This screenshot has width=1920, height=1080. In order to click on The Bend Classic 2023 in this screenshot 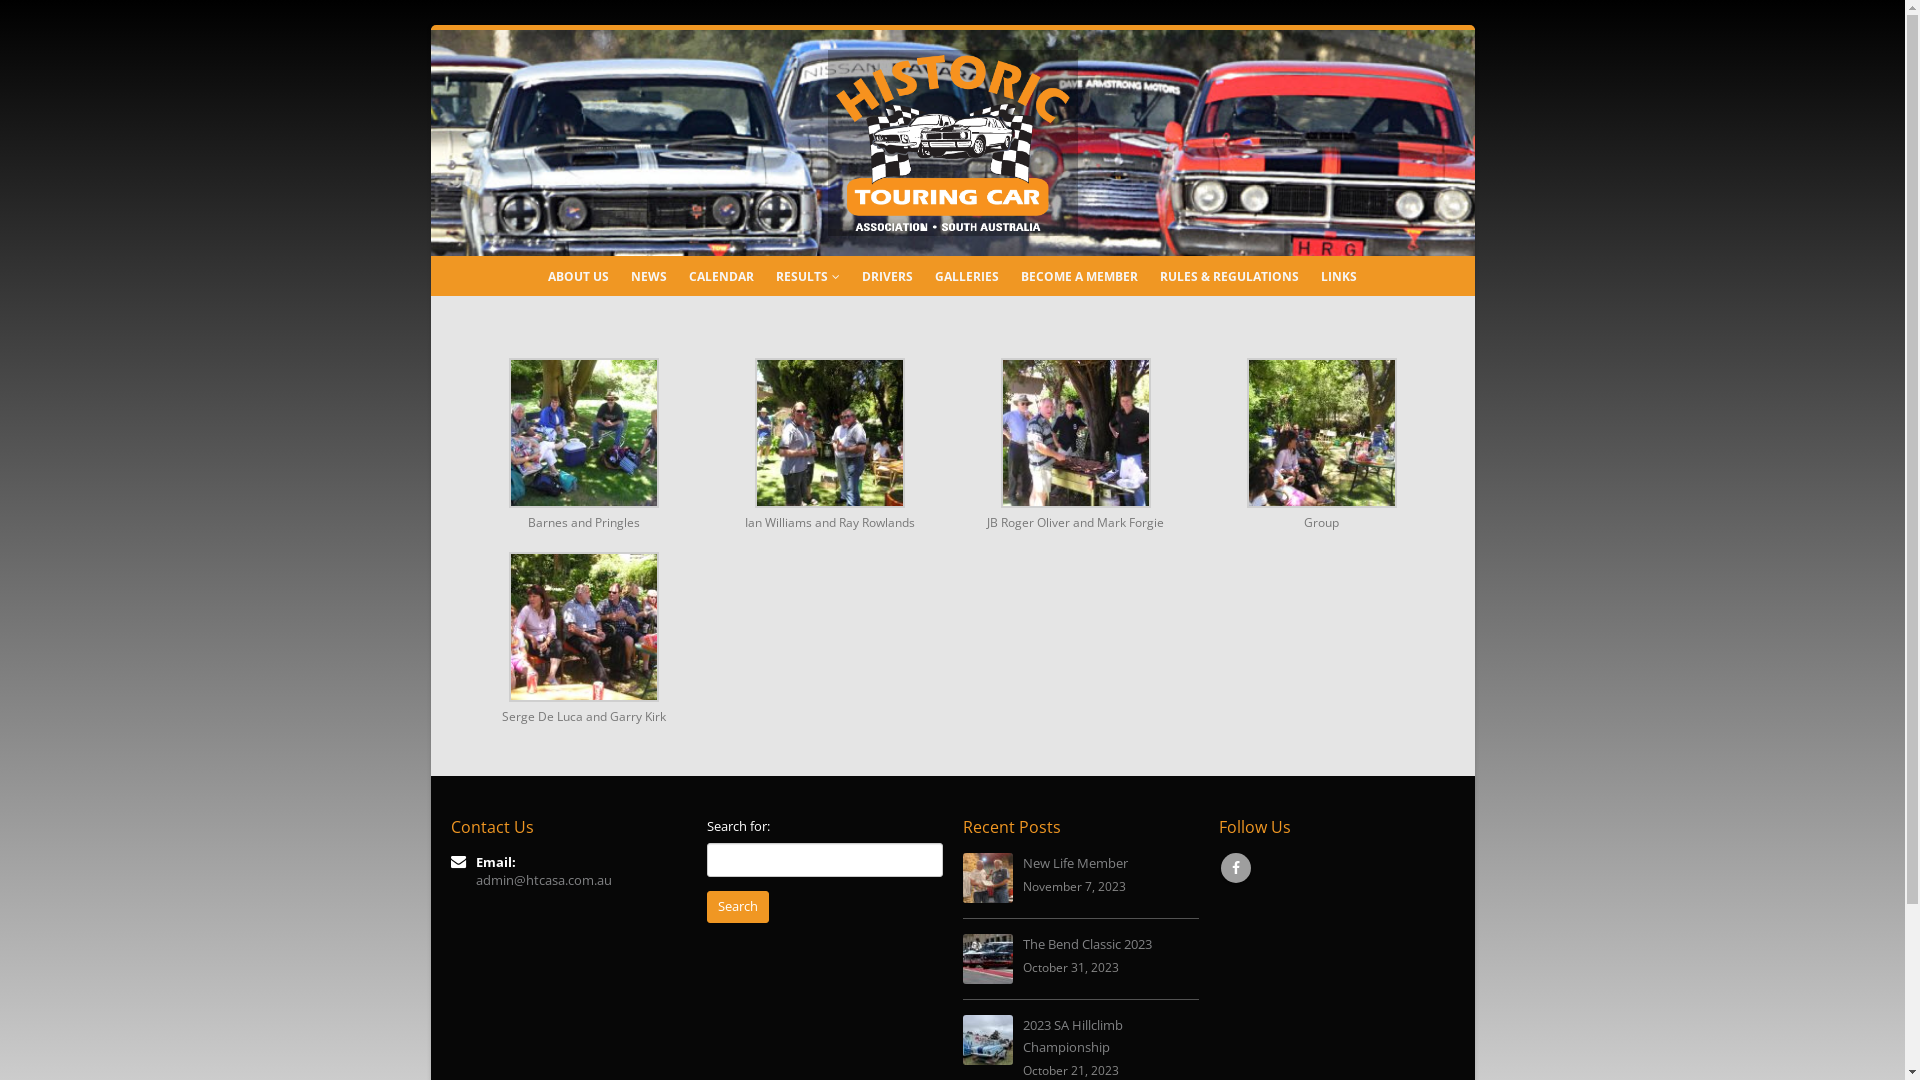, I will do `click(1086, 944)`.